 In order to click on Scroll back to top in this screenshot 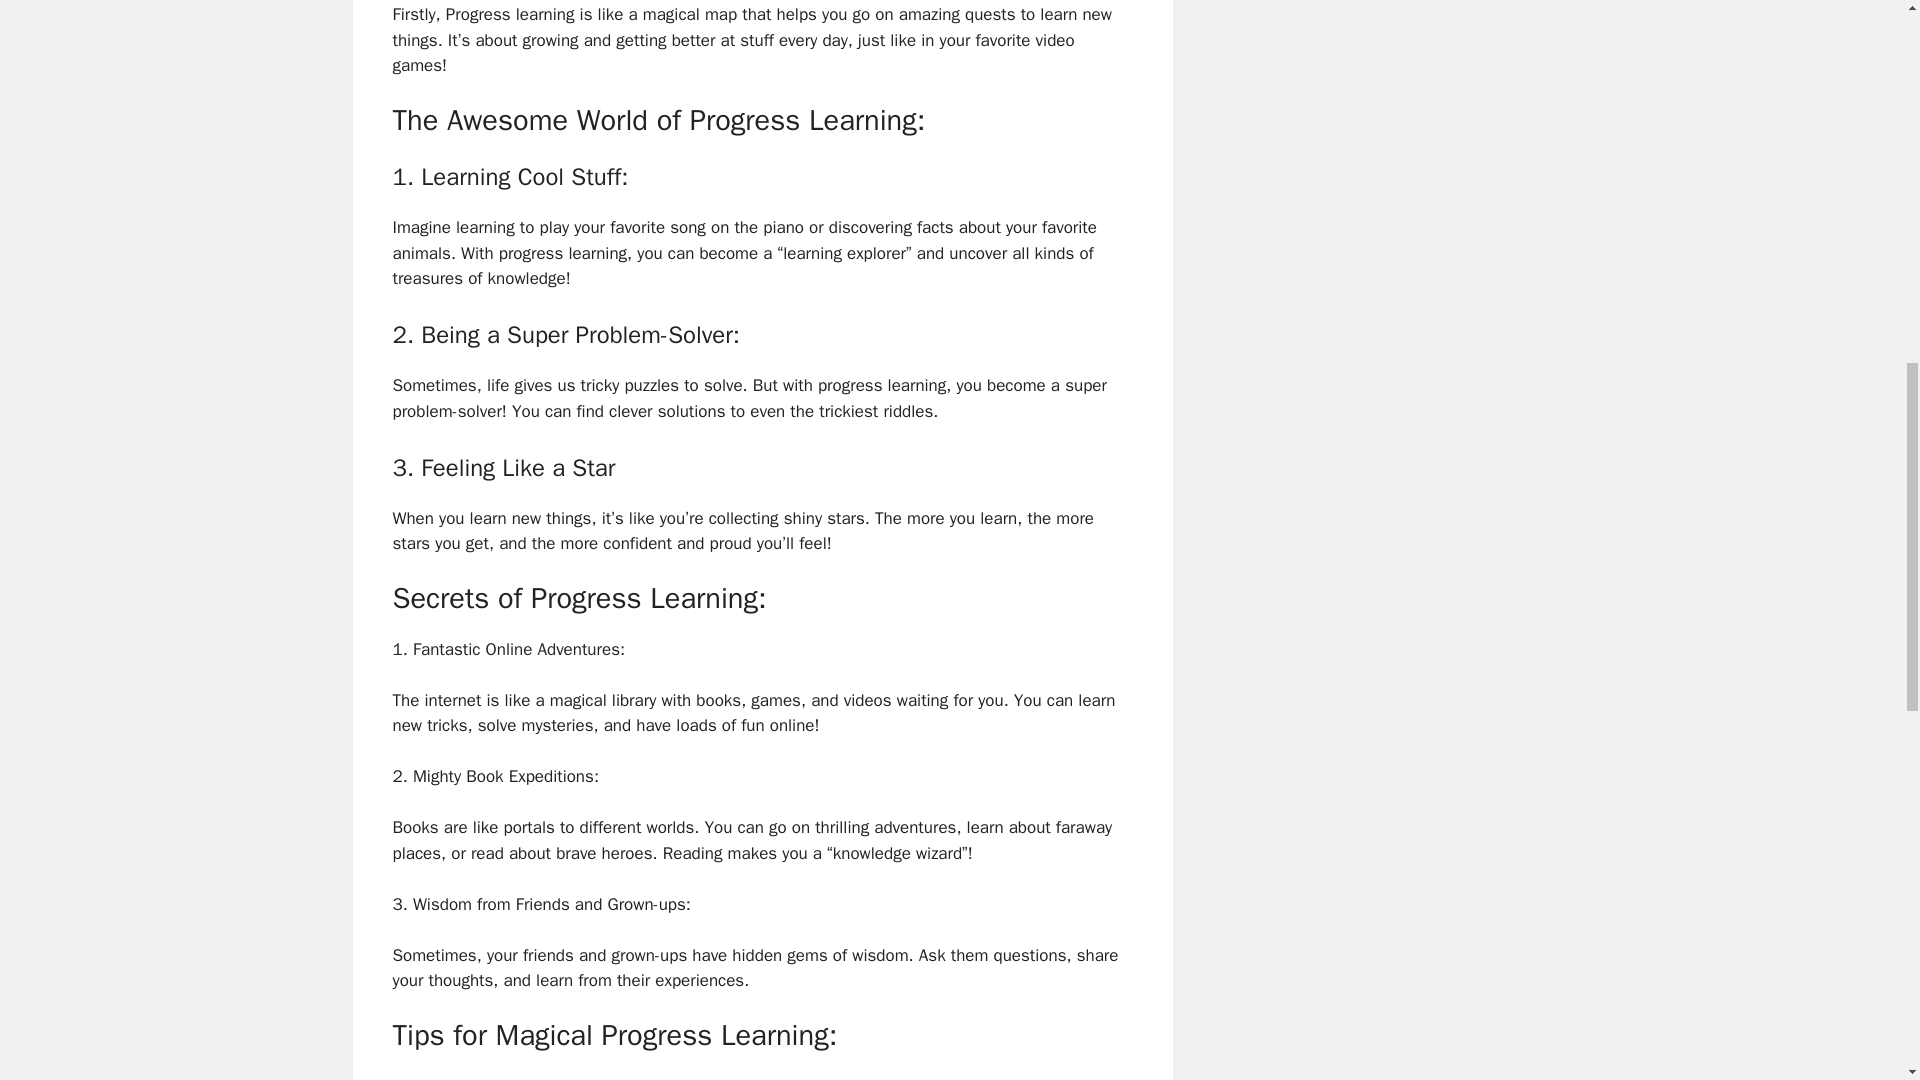, I will do `click(1855, 949)`.